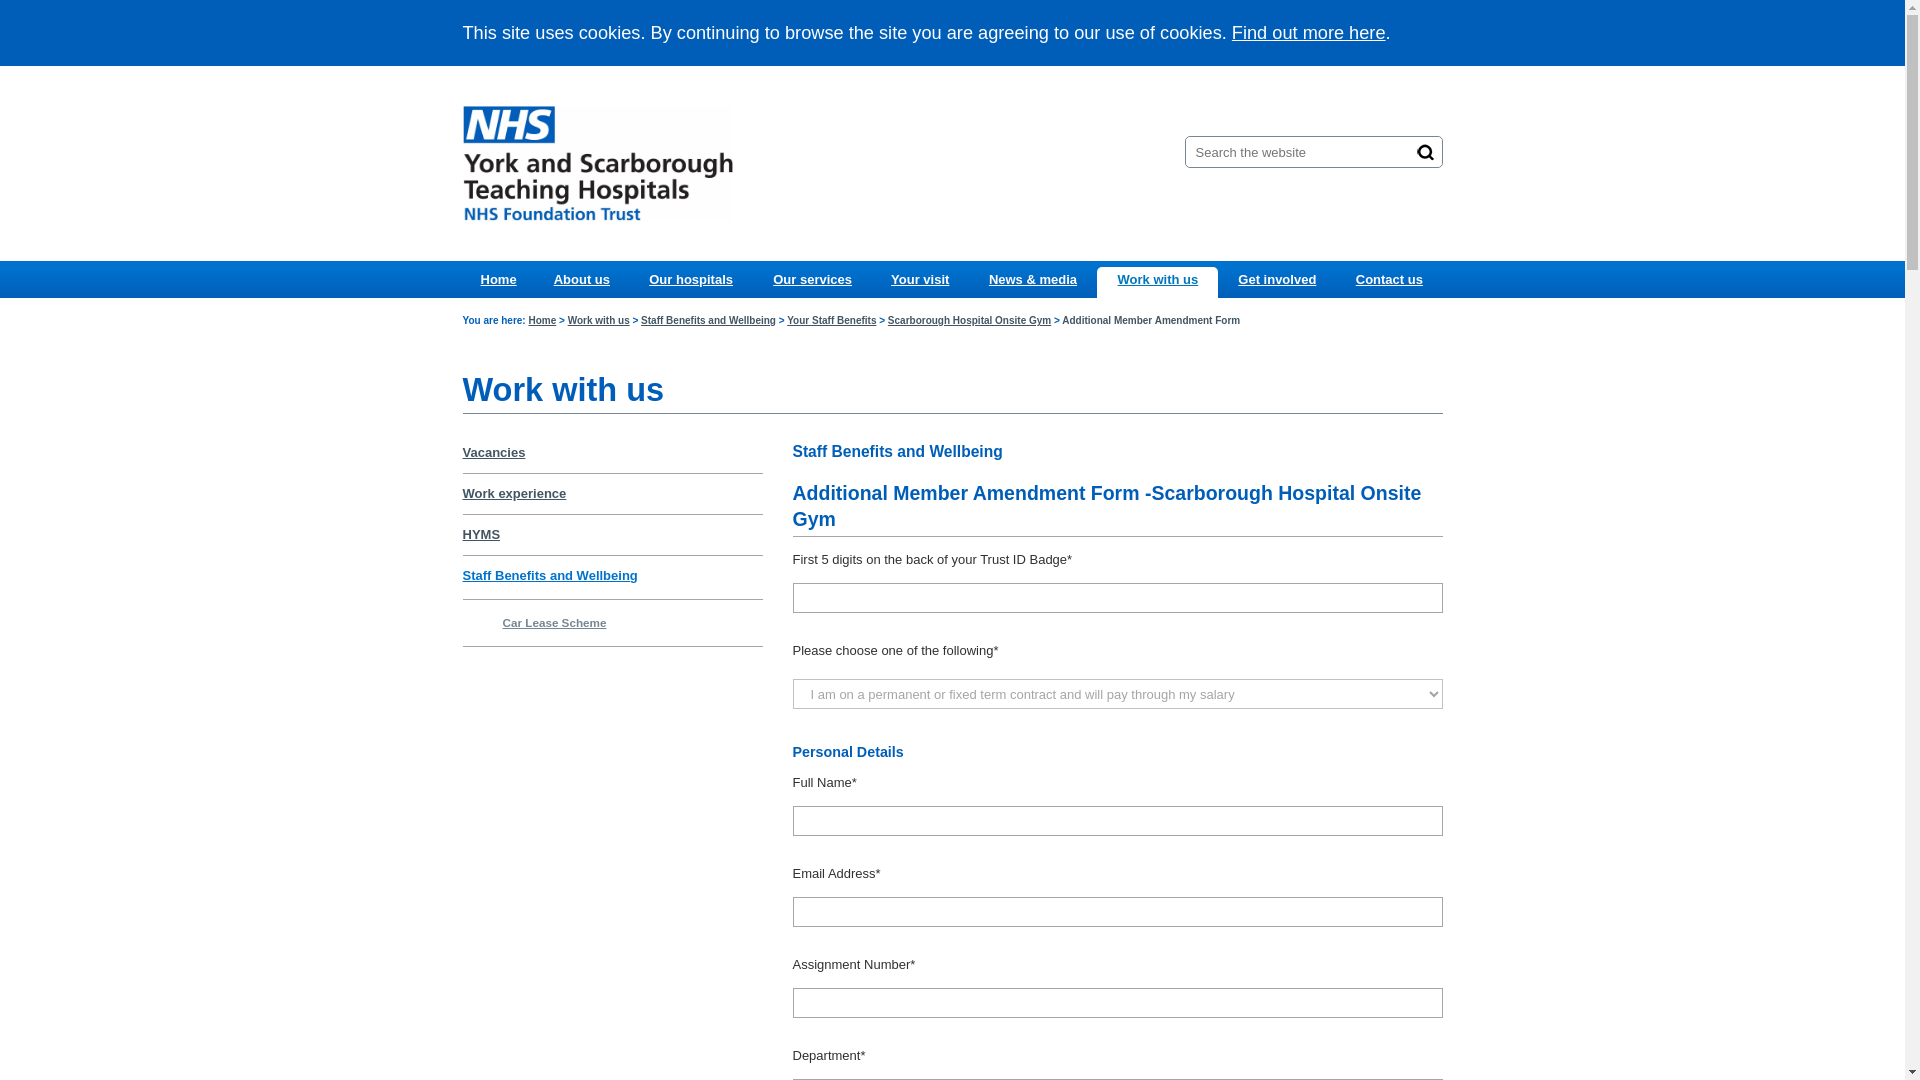  What do you see at coordinates (1309, 32) in the screenshot?
I see `Find out more here` at bounding box center [1309, 32].